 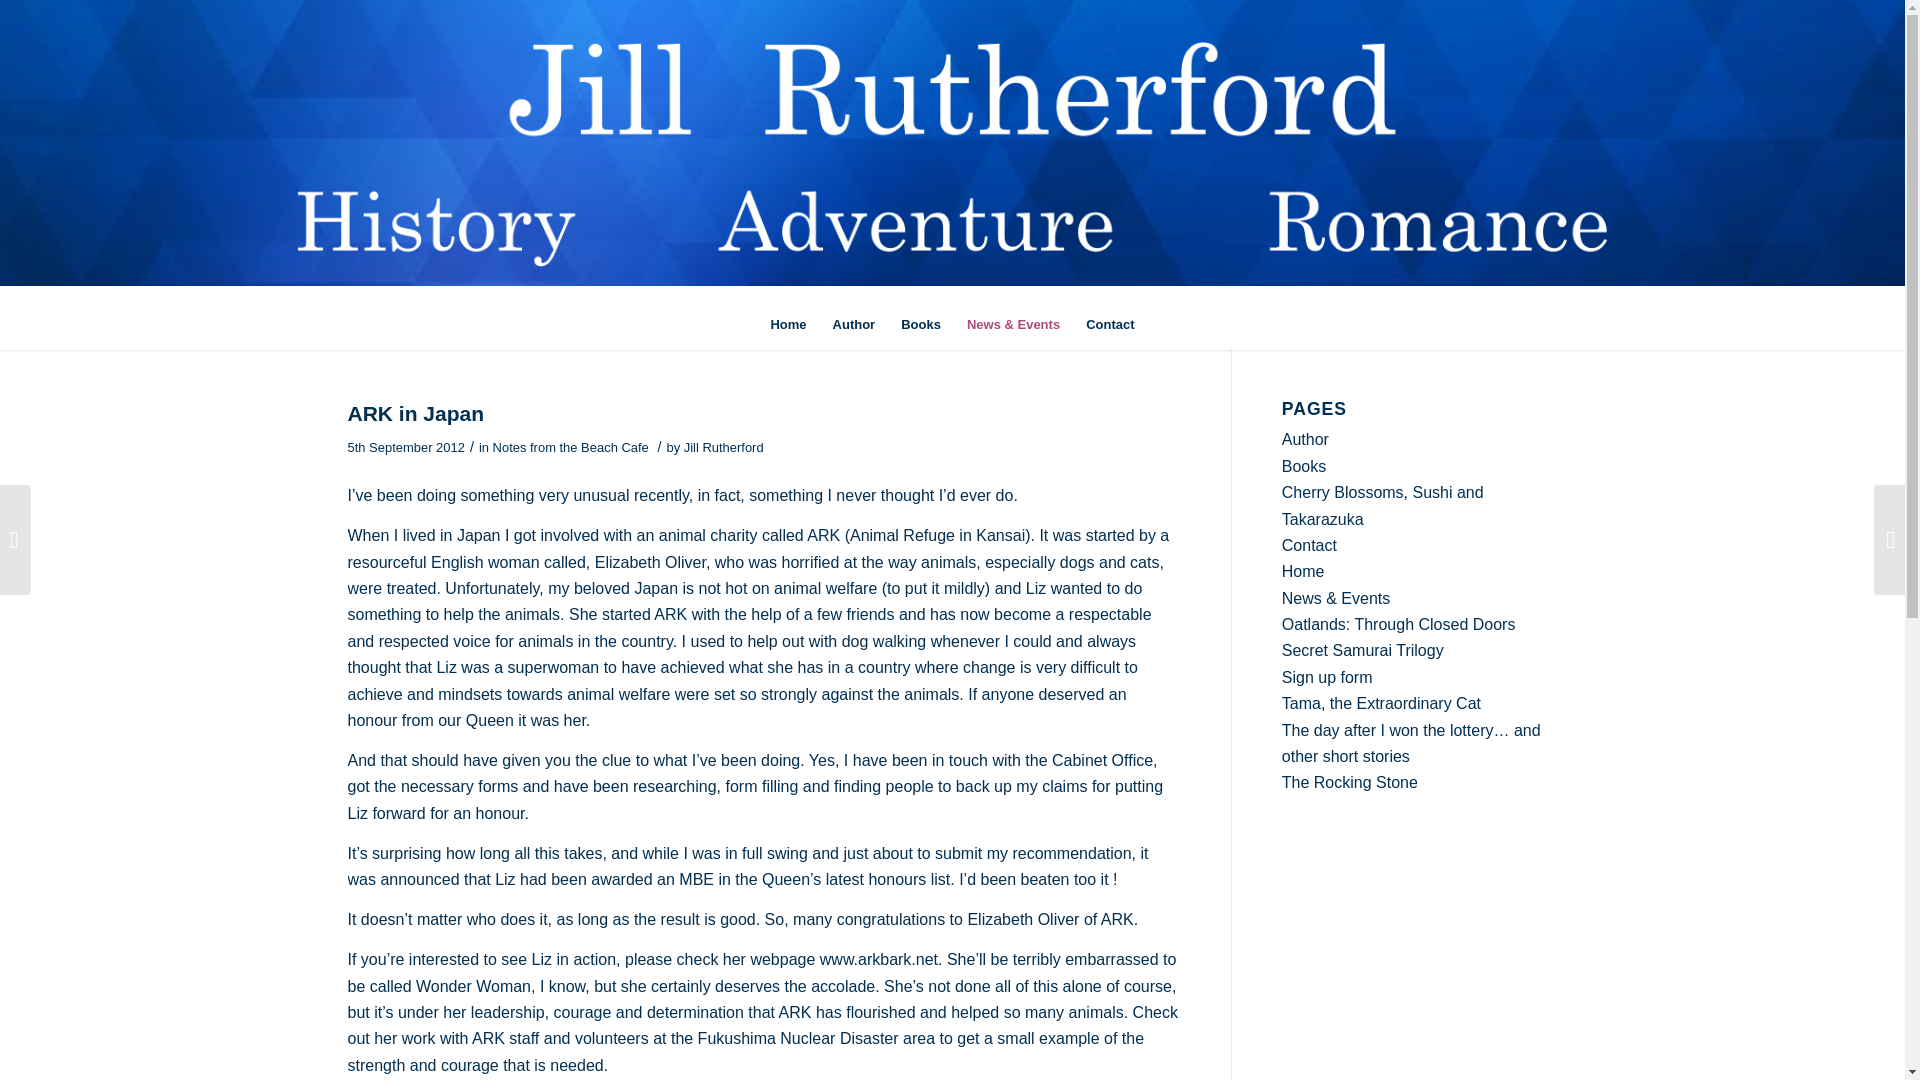 I want to click on ARK in Japan, so click(x=416, y=413).